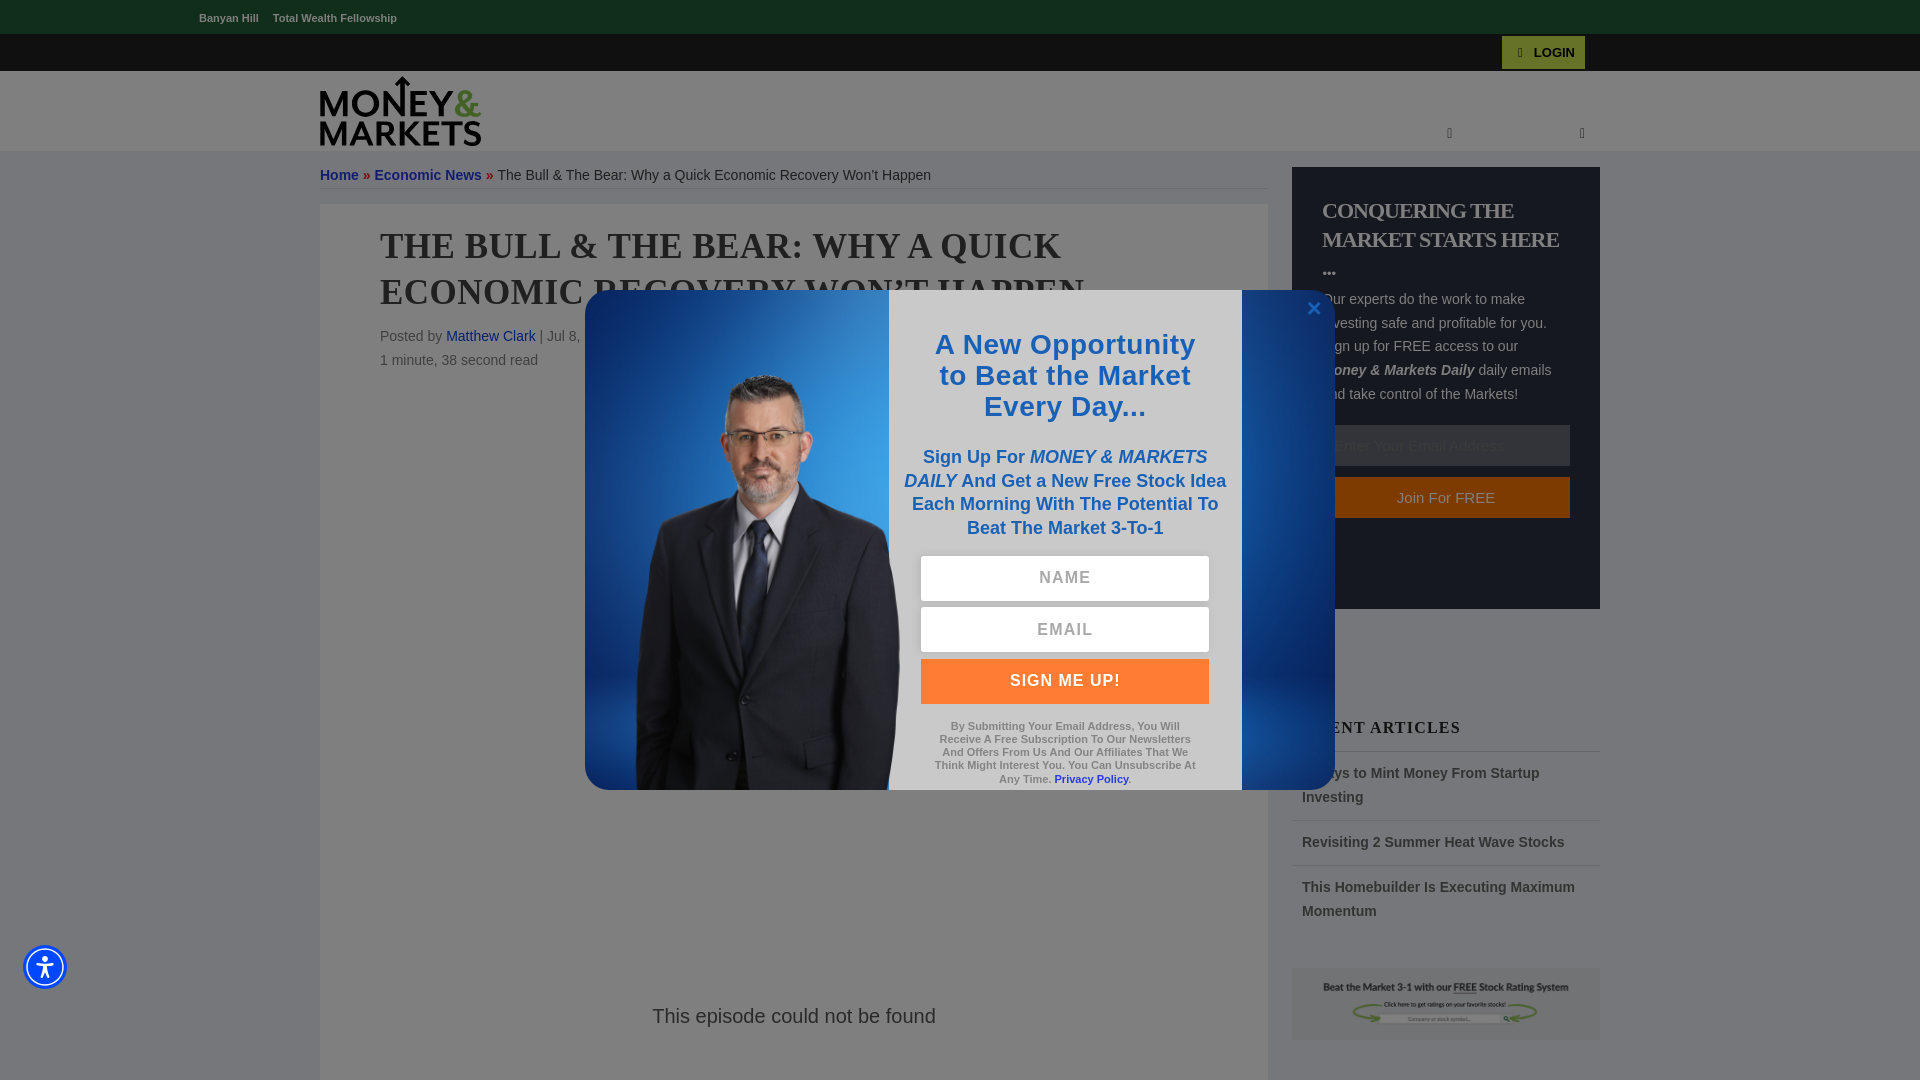 This screenshot has width=1920, height=1080. I want to click on Podcast, so click(717, 336).